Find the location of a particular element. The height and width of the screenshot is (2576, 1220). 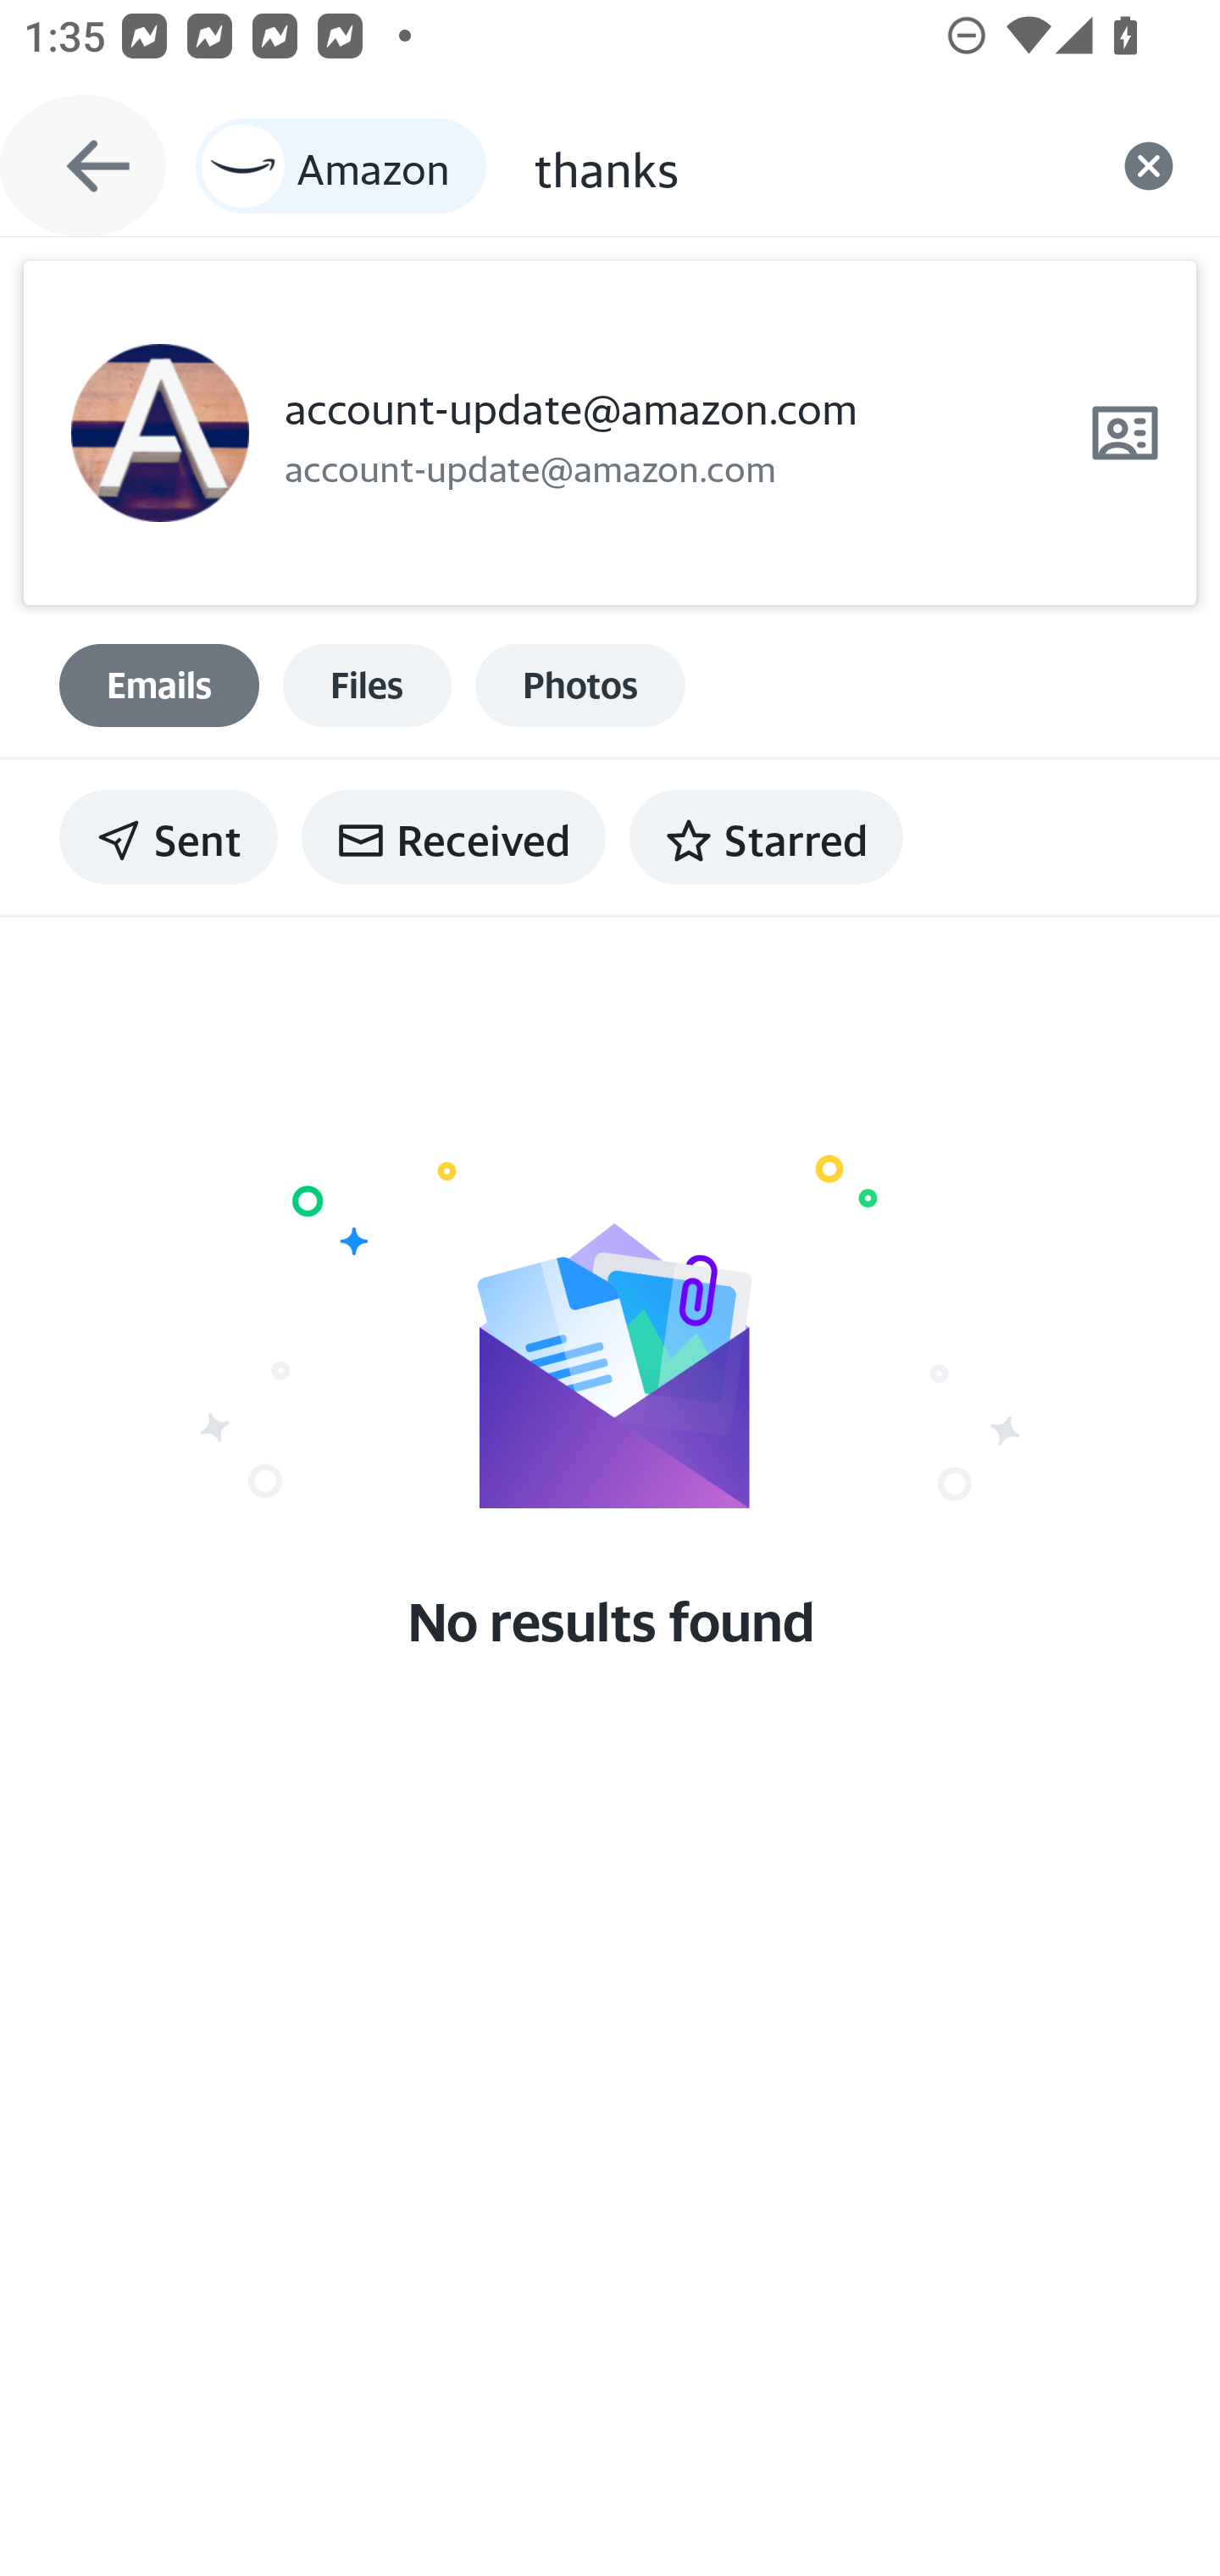

thanks is located at coordinates (805, 166).